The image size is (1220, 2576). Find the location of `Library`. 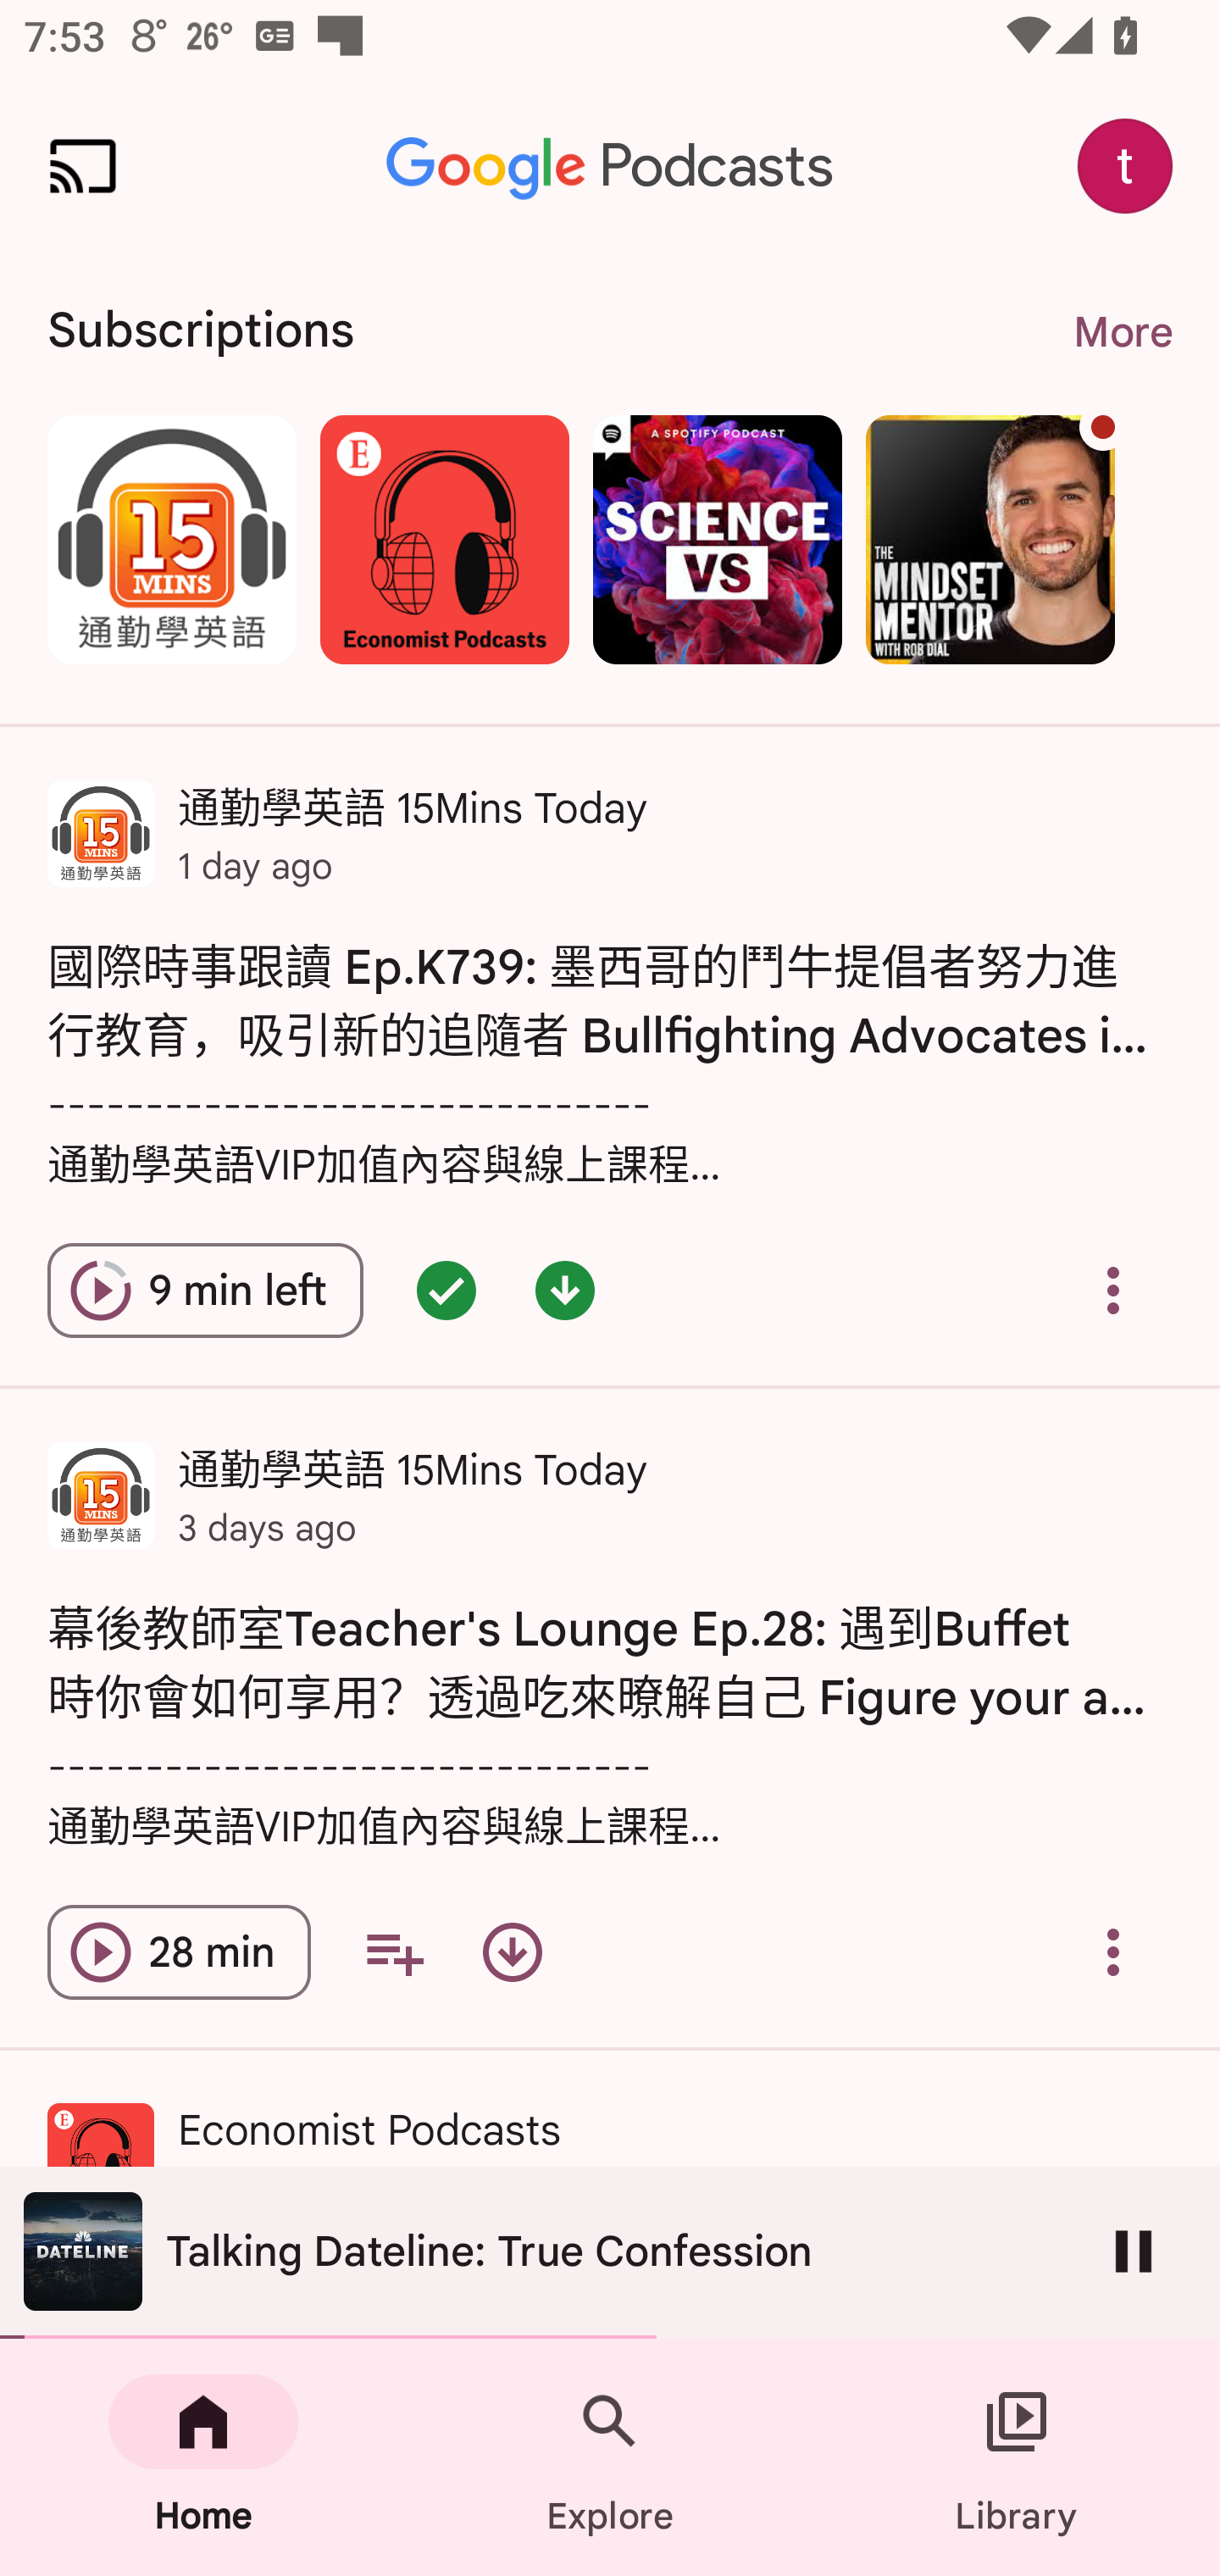

Library is located at coordinates (1017, 2457).